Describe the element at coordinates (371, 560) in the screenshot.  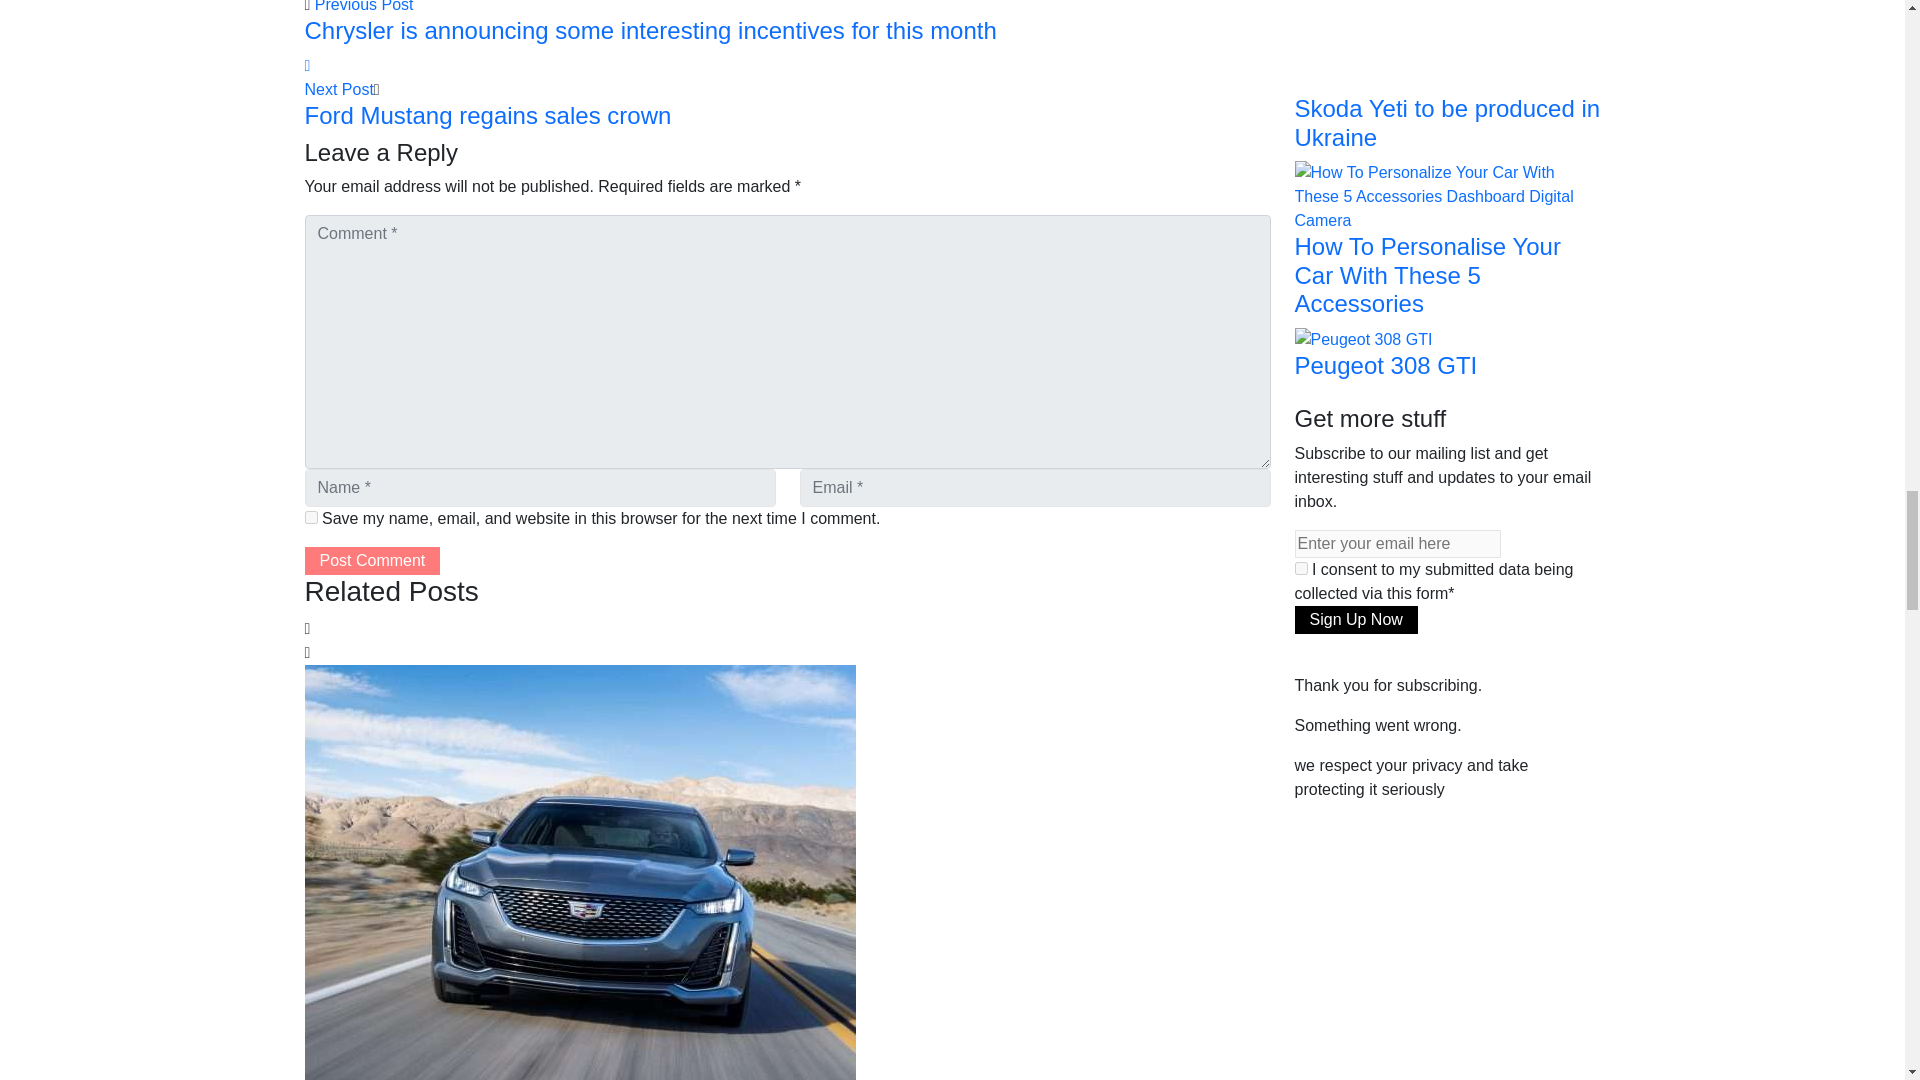
I see `Post Comment` at that location.